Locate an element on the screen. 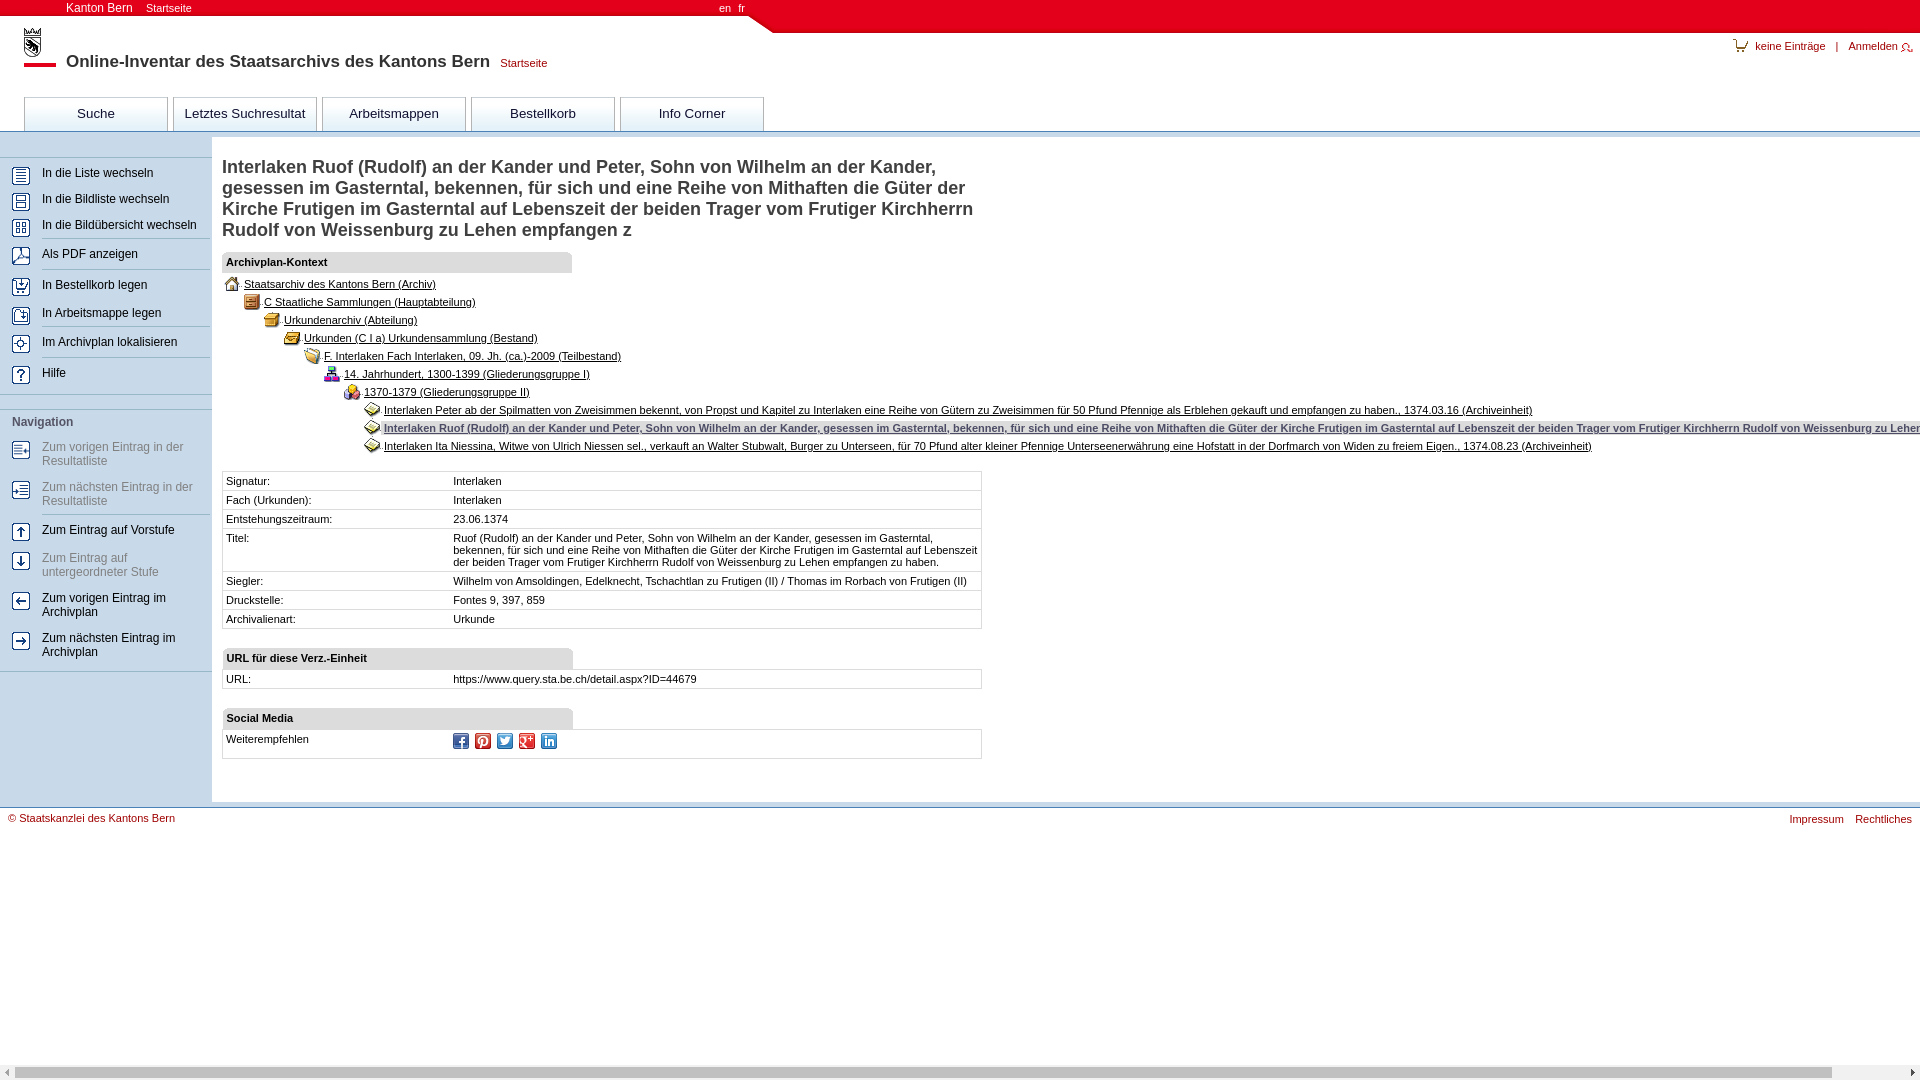  Pinterest is located at coordinates (483, 741).